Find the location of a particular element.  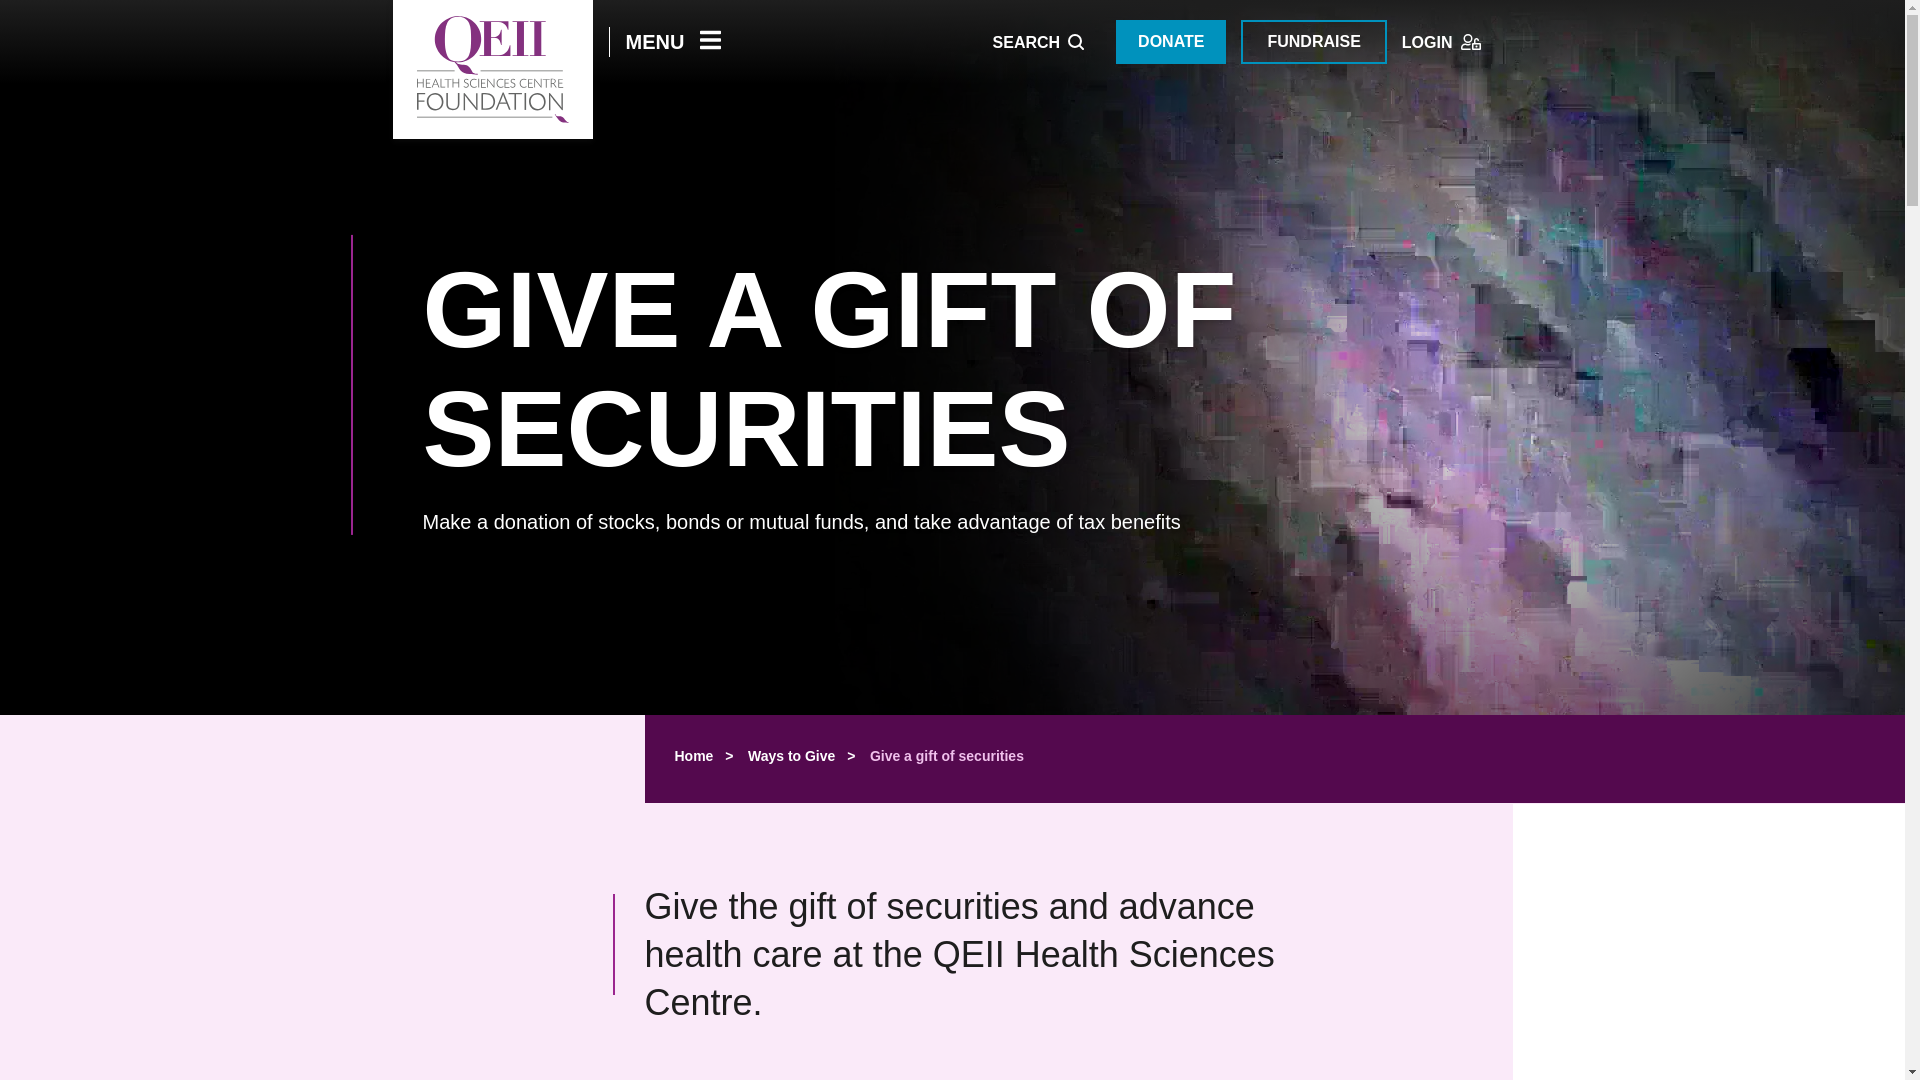

Login is located at coordinates (1440, 42).